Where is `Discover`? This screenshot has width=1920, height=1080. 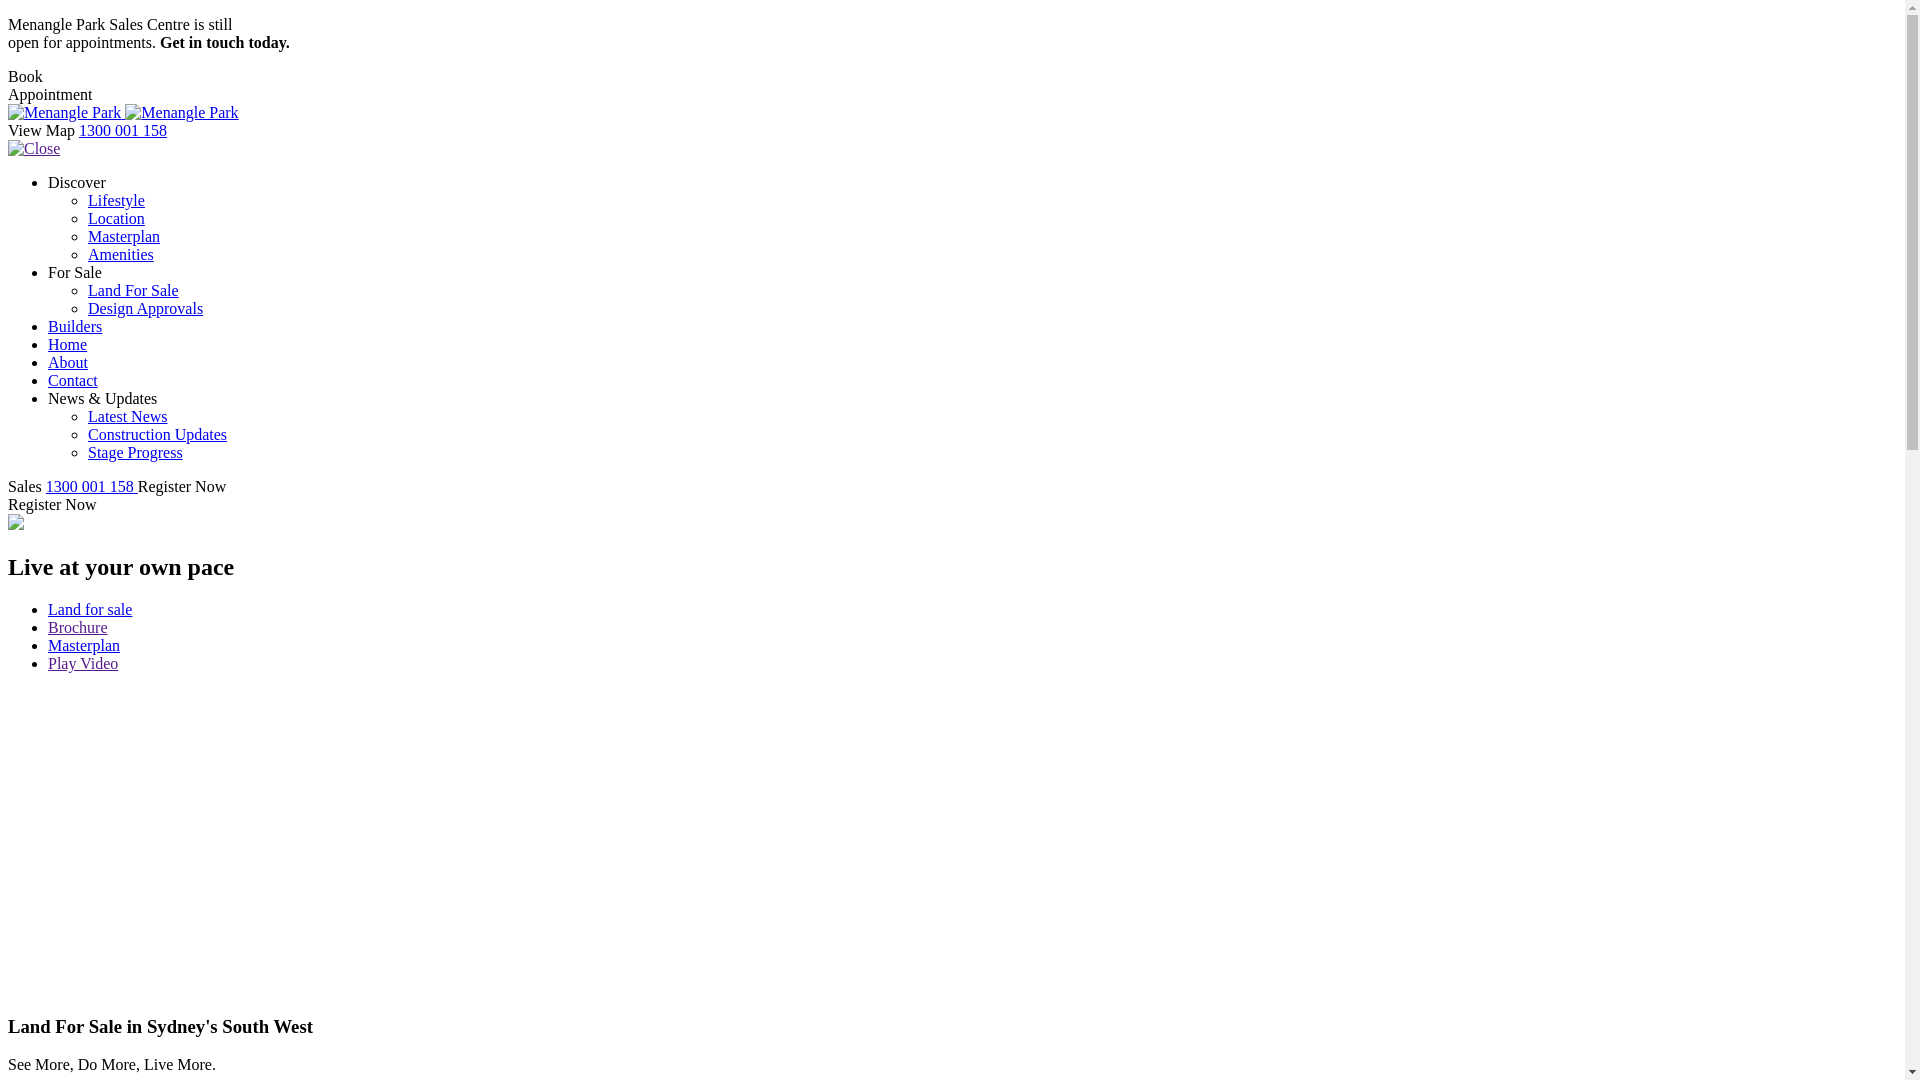 Discover is located at coordinates (77, 182).